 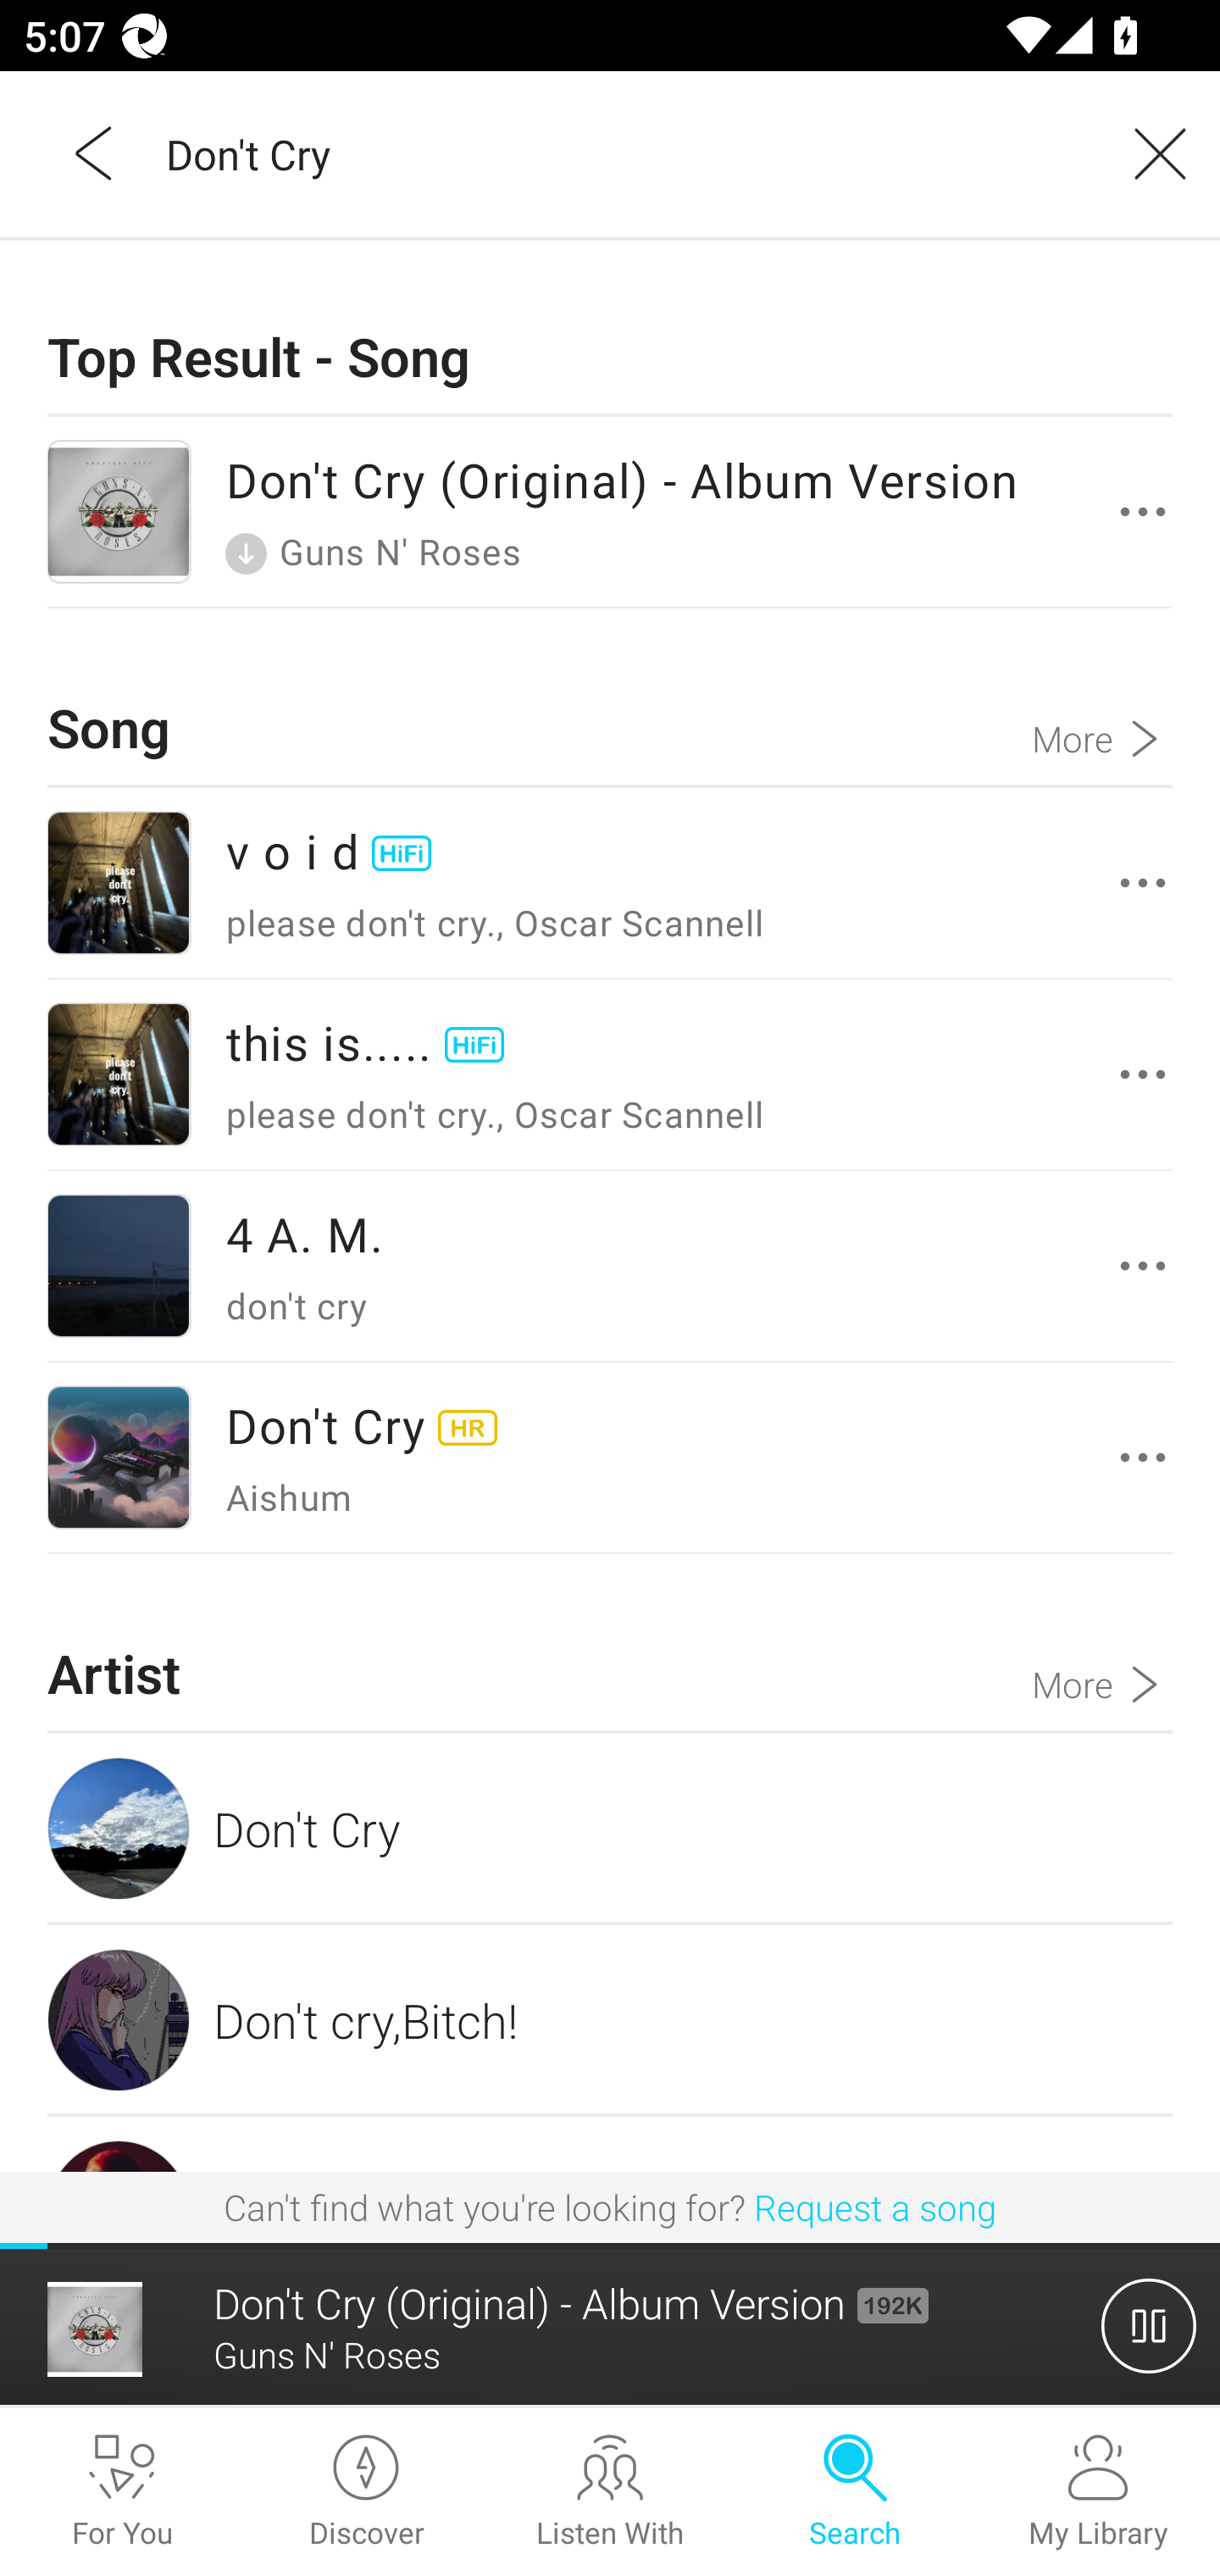 I want to click on Can't find what you're looking for? Request a song, so click(x=610, y=2207).